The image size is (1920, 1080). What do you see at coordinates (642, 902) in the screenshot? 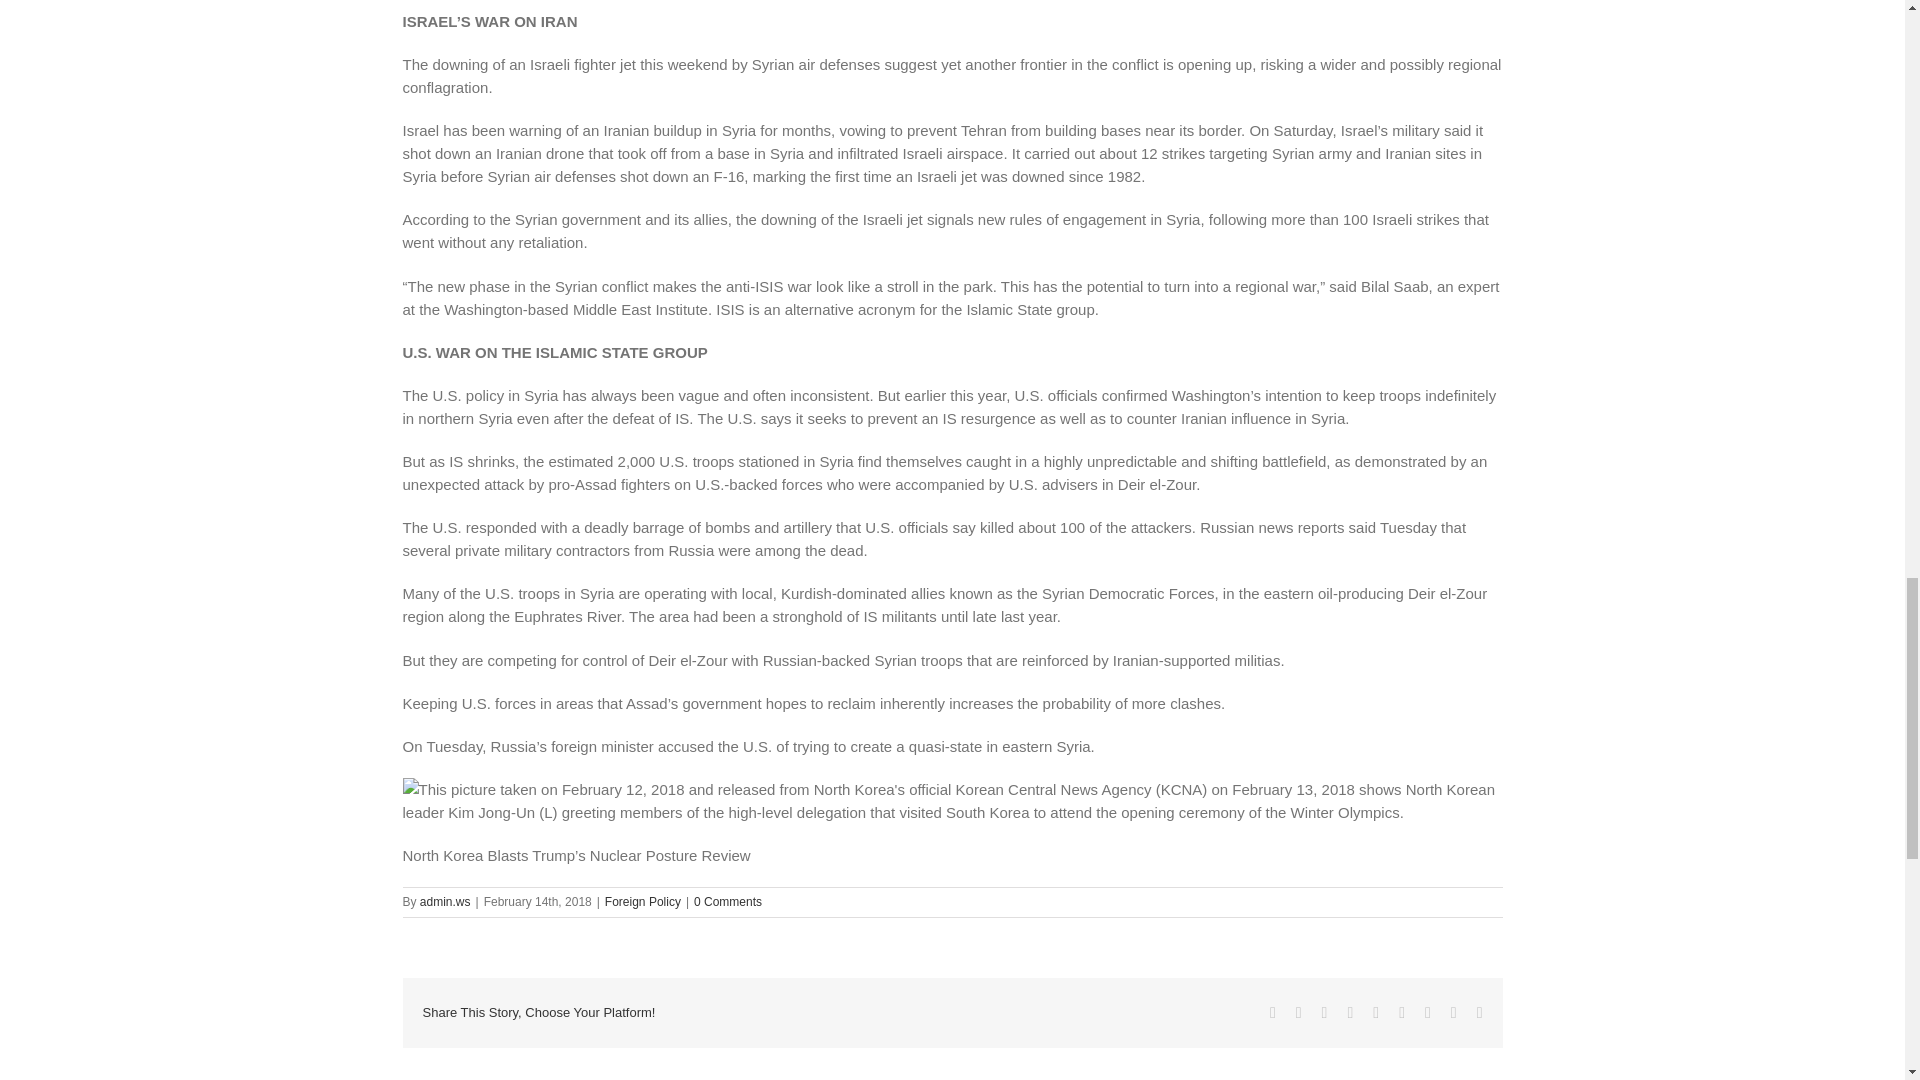
I see `Foreign Policy` at bounding box center [642, 902].